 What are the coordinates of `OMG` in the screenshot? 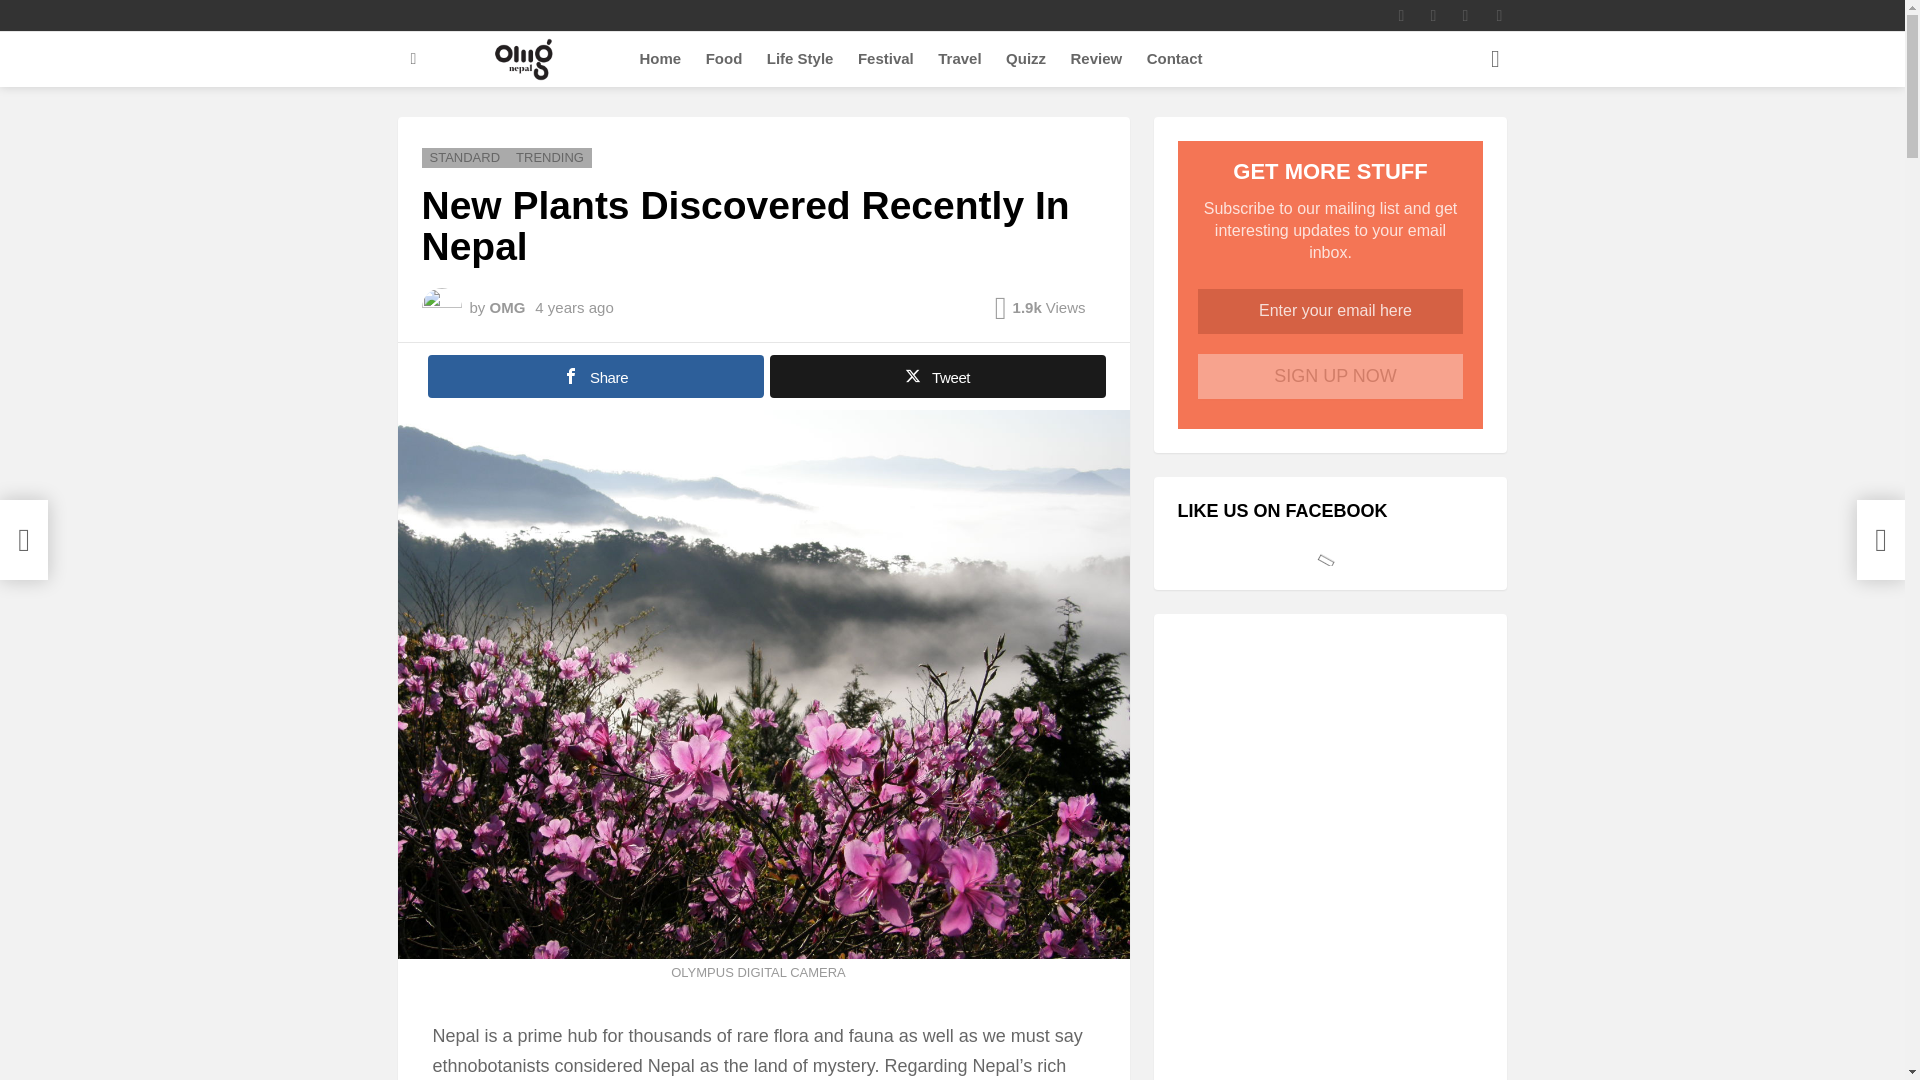 It's located at (508, 308).